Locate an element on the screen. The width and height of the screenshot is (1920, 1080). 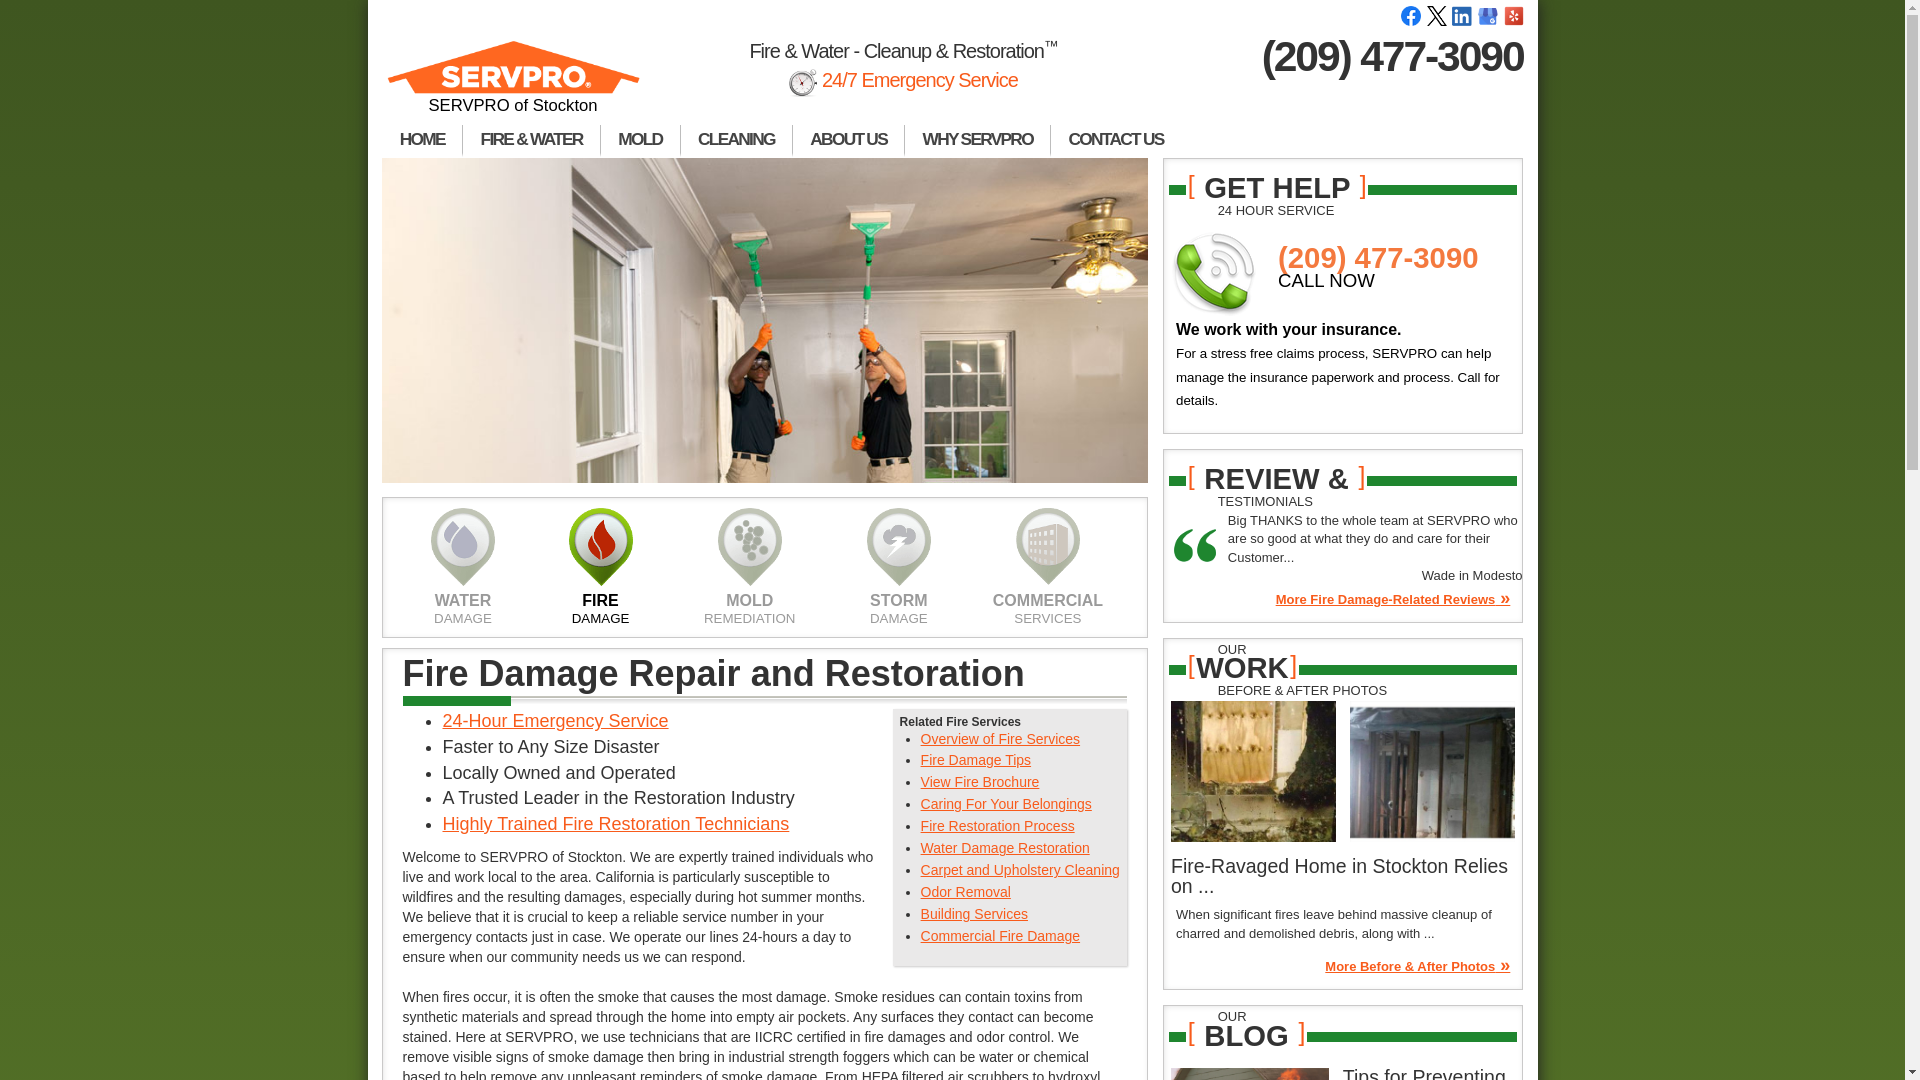
CLEANING is located at coordinates (736, 140).